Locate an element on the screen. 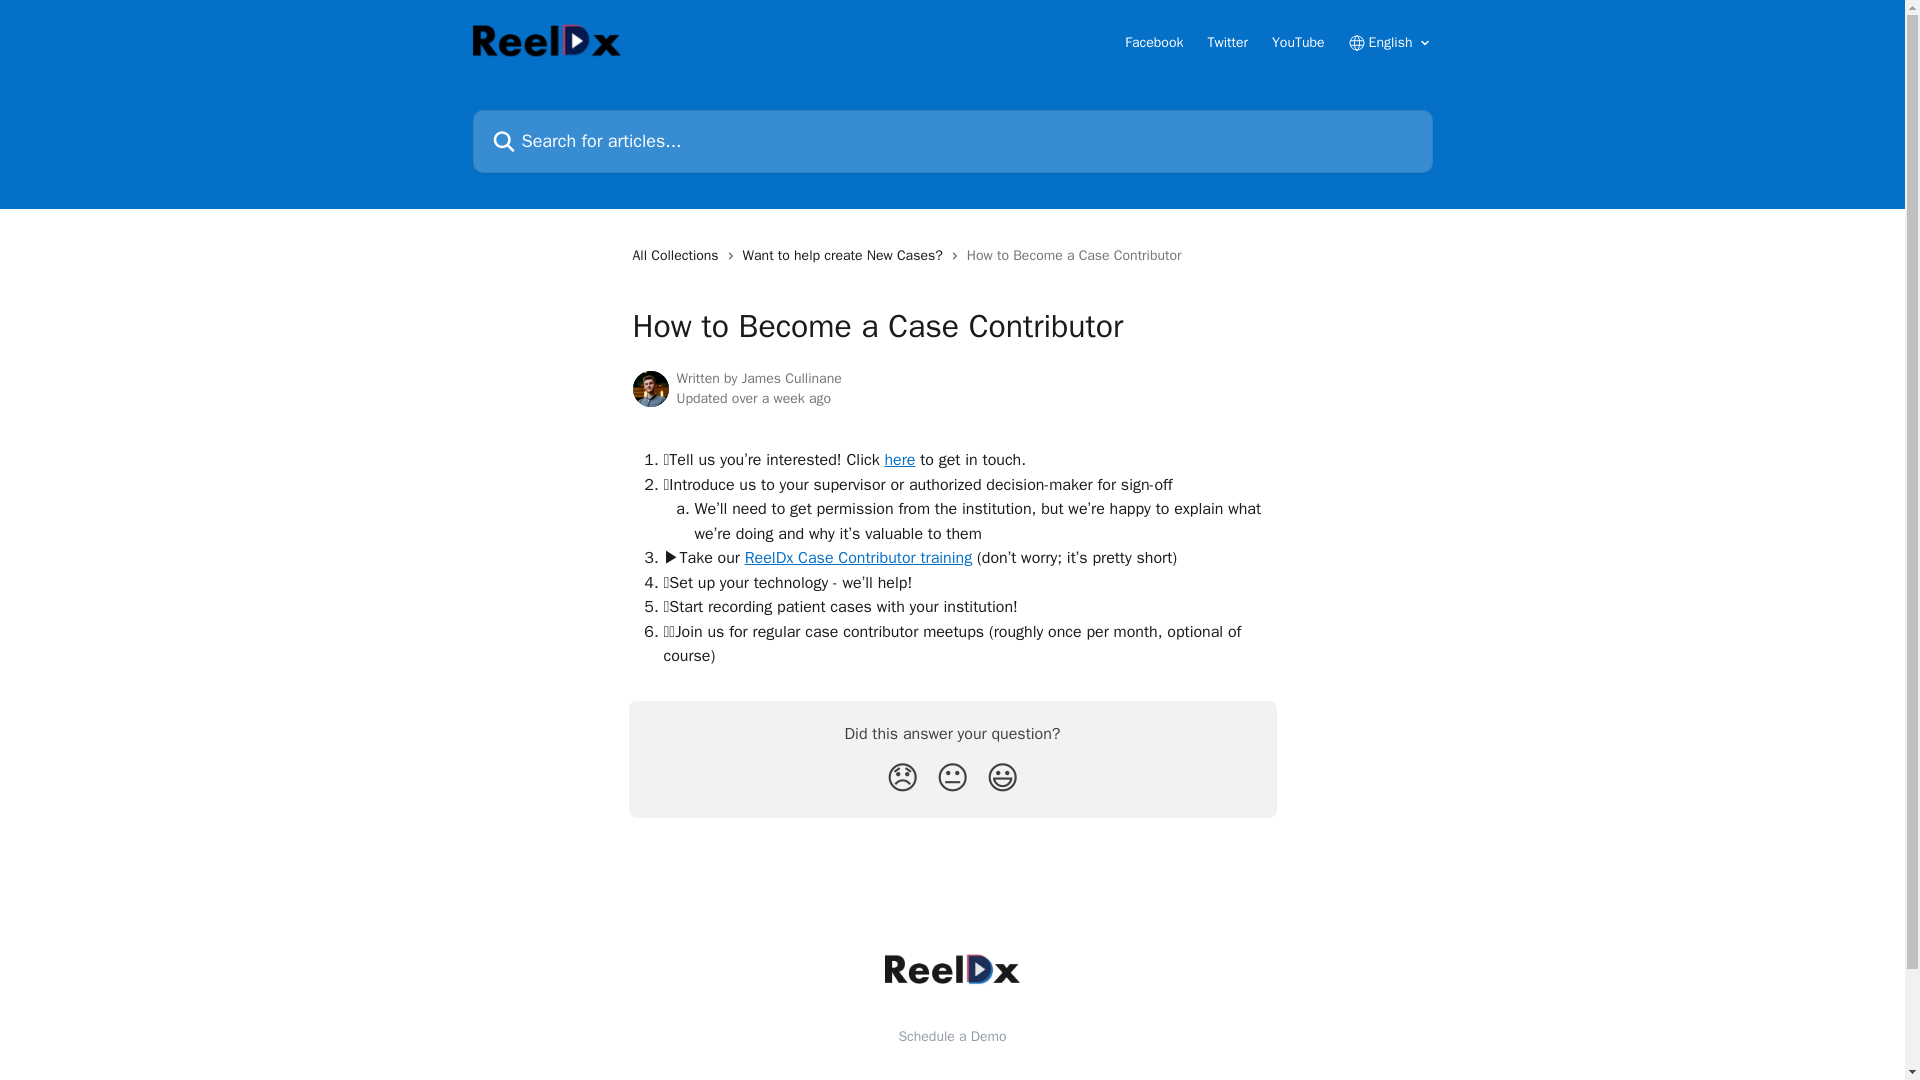  ReelDx Case Contributor training is located at coordinates (858, 558).